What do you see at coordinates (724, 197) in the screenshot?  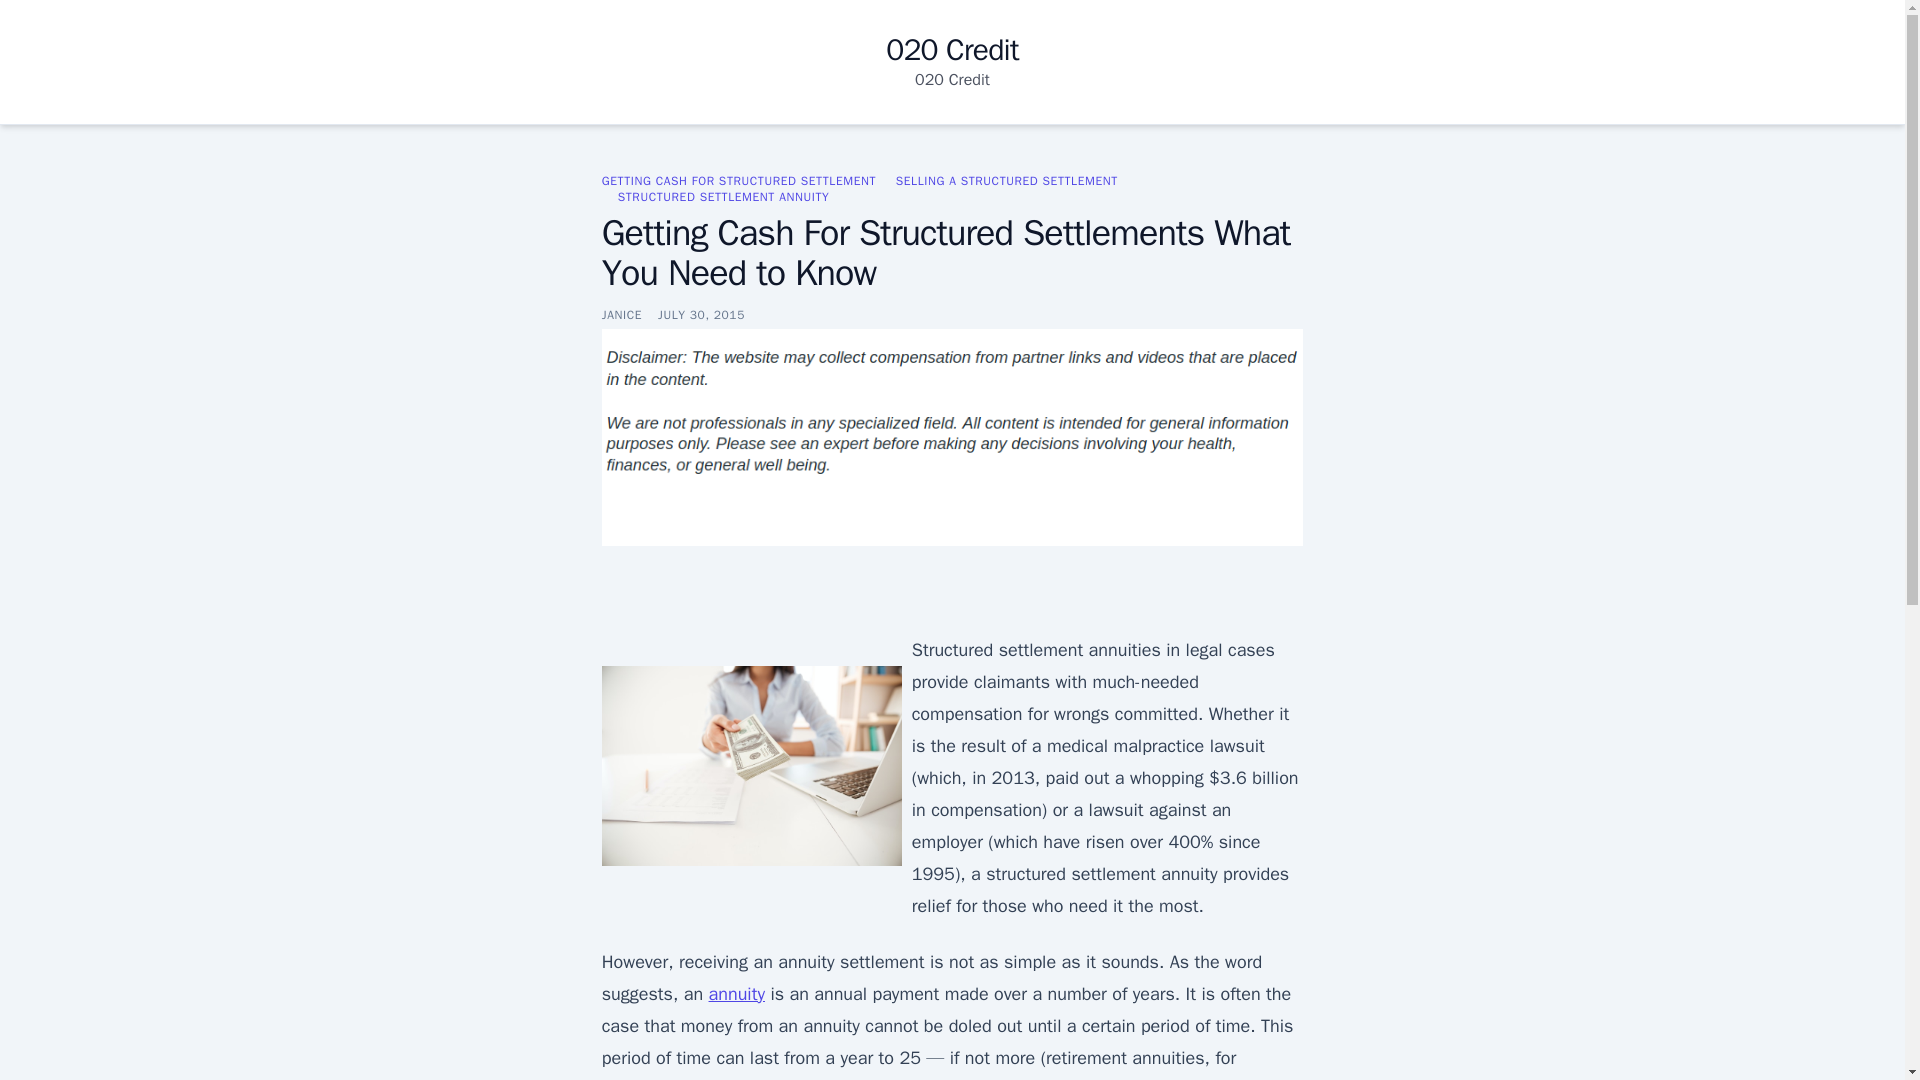 I see `STRUCTURED SETTLEMENT ANNUITY` at bounding box center [724, 197].